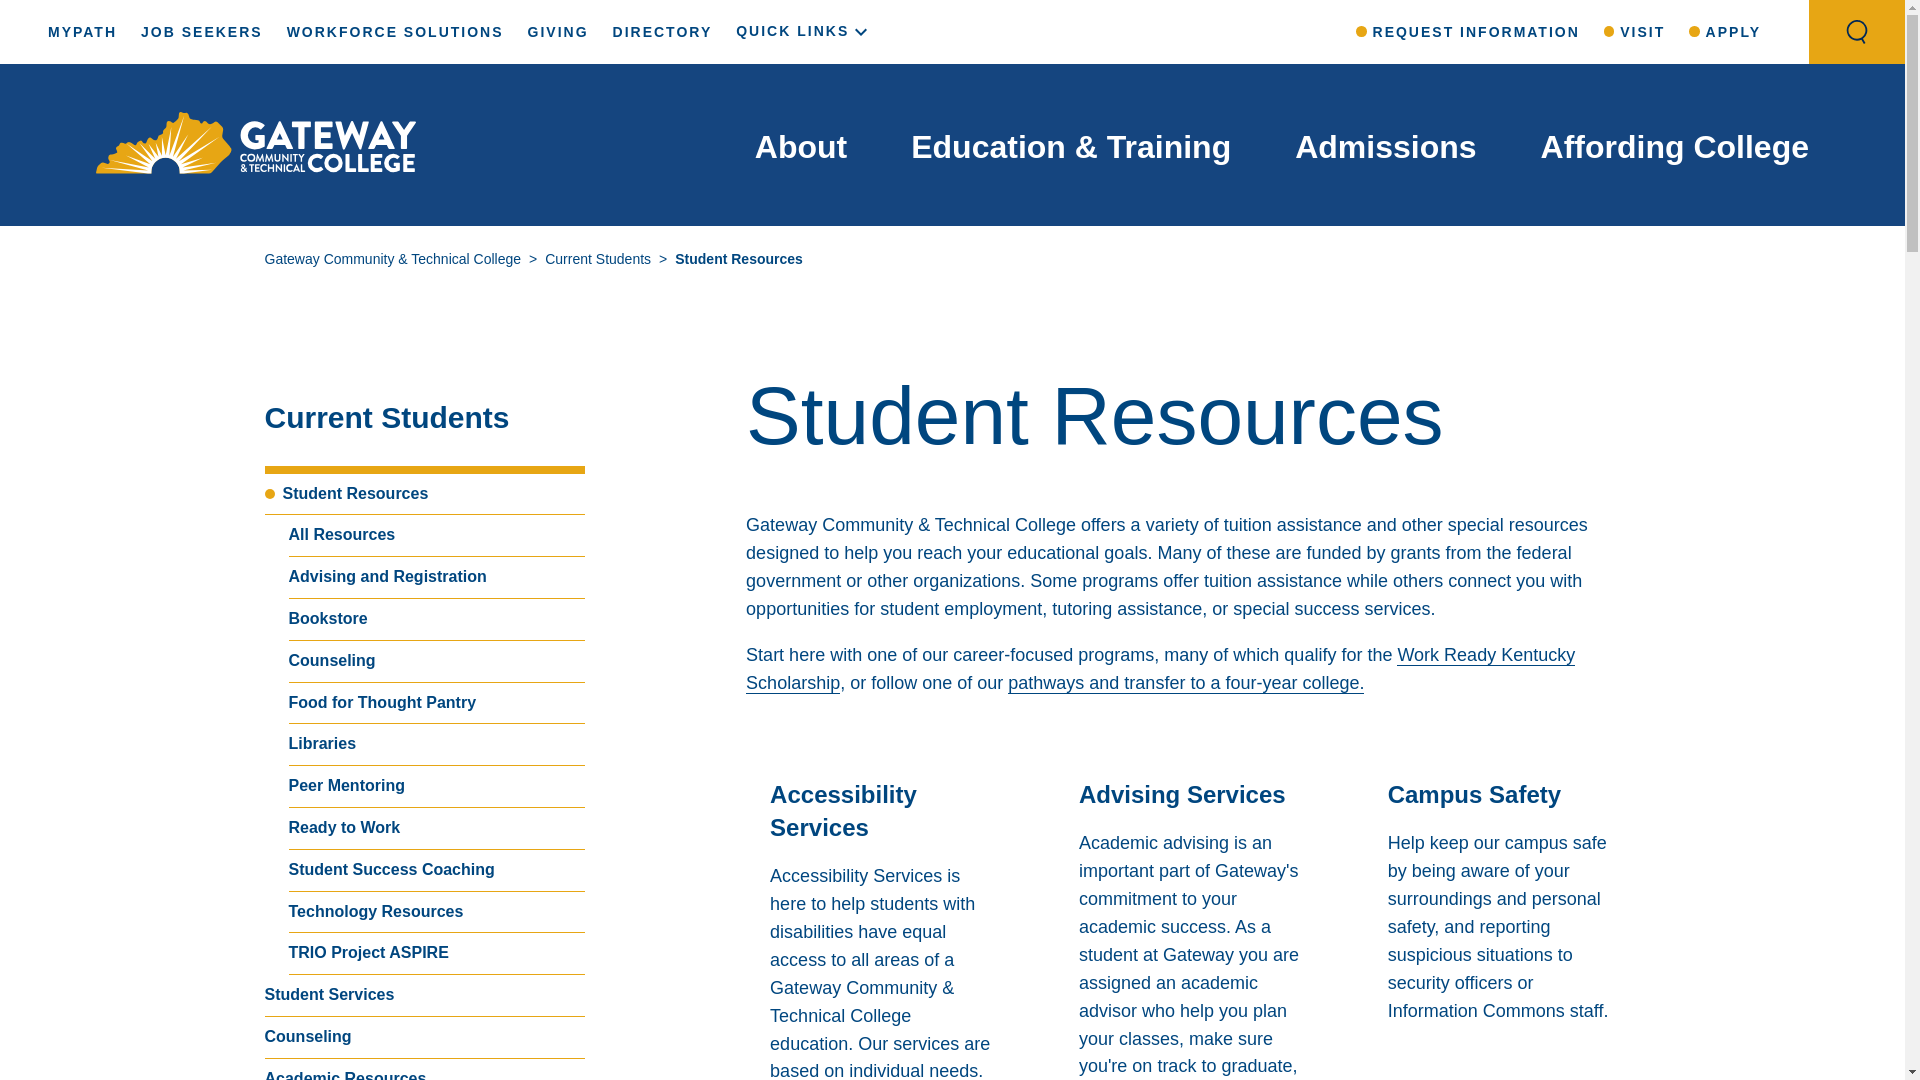  Describe the element at coordinates (394, 32) in the screenshot. I see `WORKFORCE SOLUTIONS` at that location.